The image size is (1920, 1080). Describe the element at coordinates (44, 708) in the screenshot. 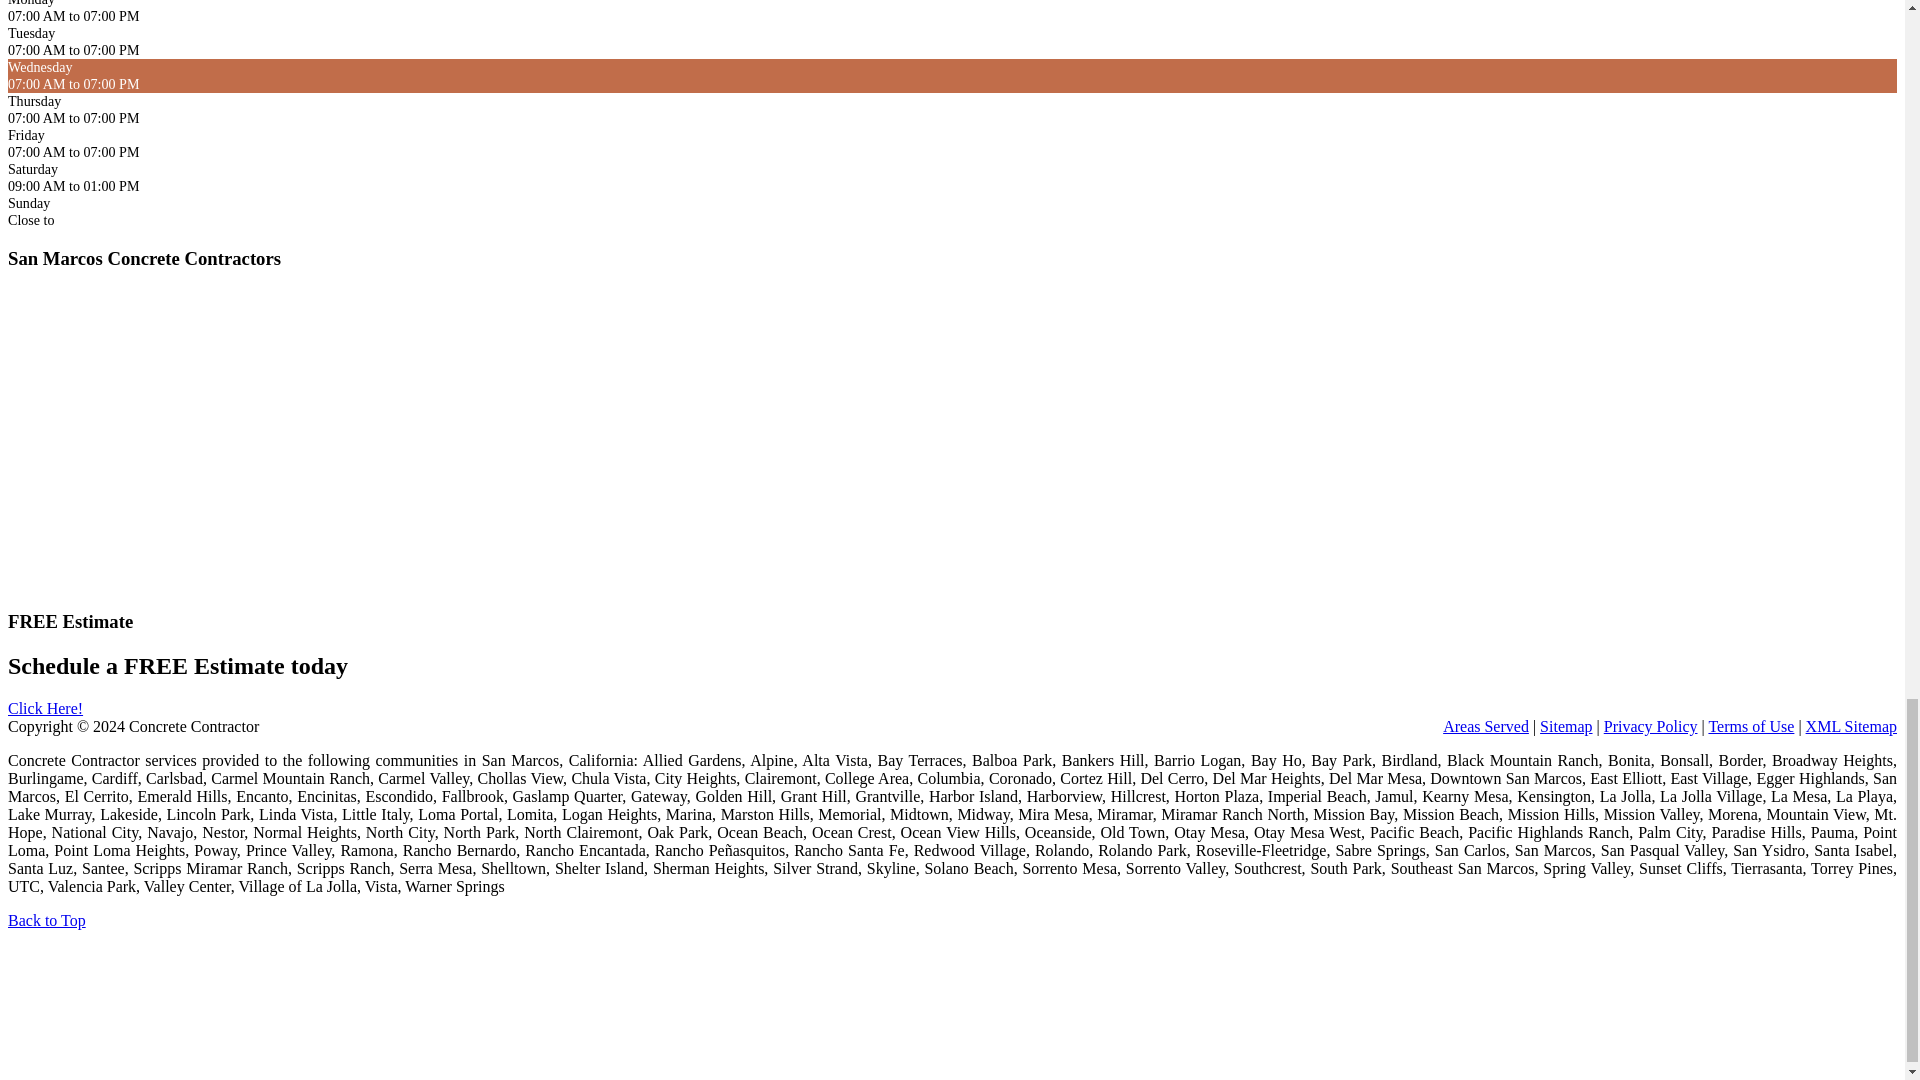

I see `FREE Estimate` at that location.